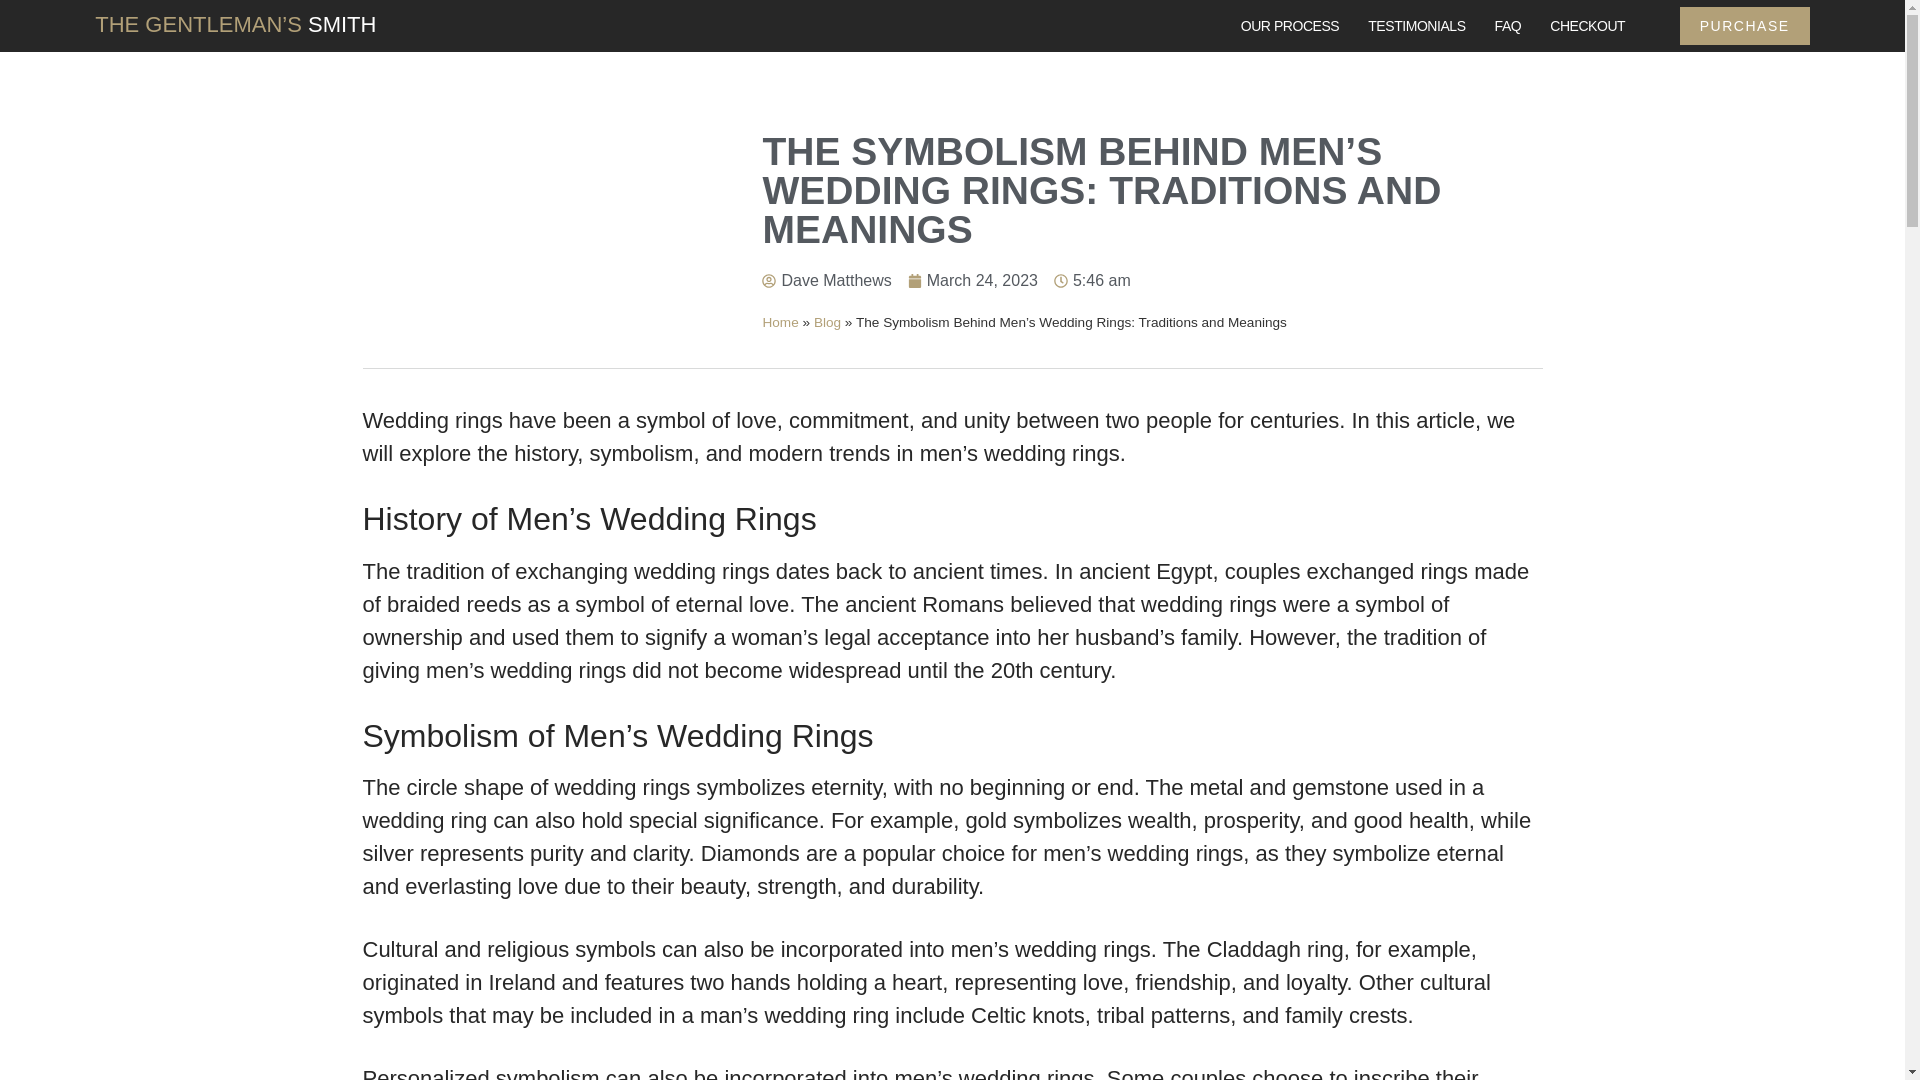  Describe the element at coordinates (827, 322) in the screenshot. I see `Blog` at that location.